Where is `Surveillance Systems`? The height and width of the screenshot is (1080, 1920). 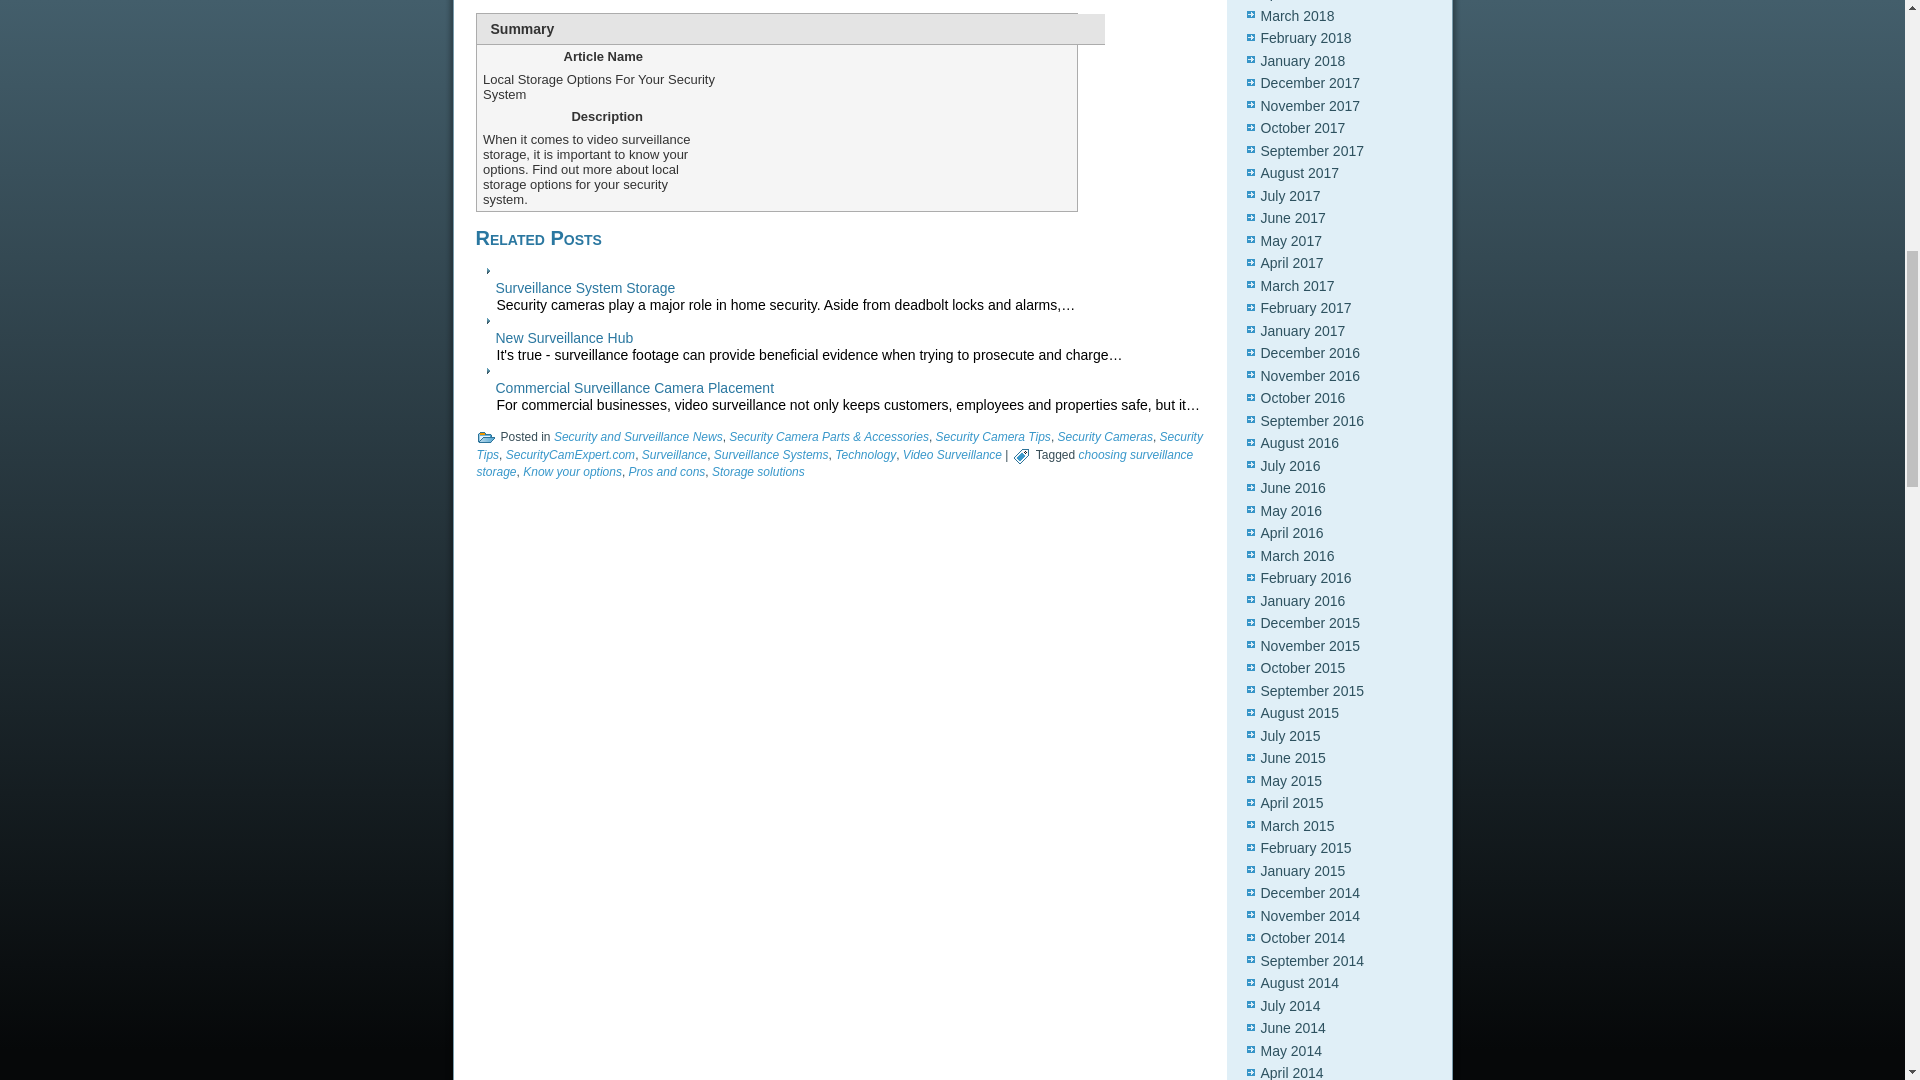 Surveillance Systems is located at coordinates (772, 455).